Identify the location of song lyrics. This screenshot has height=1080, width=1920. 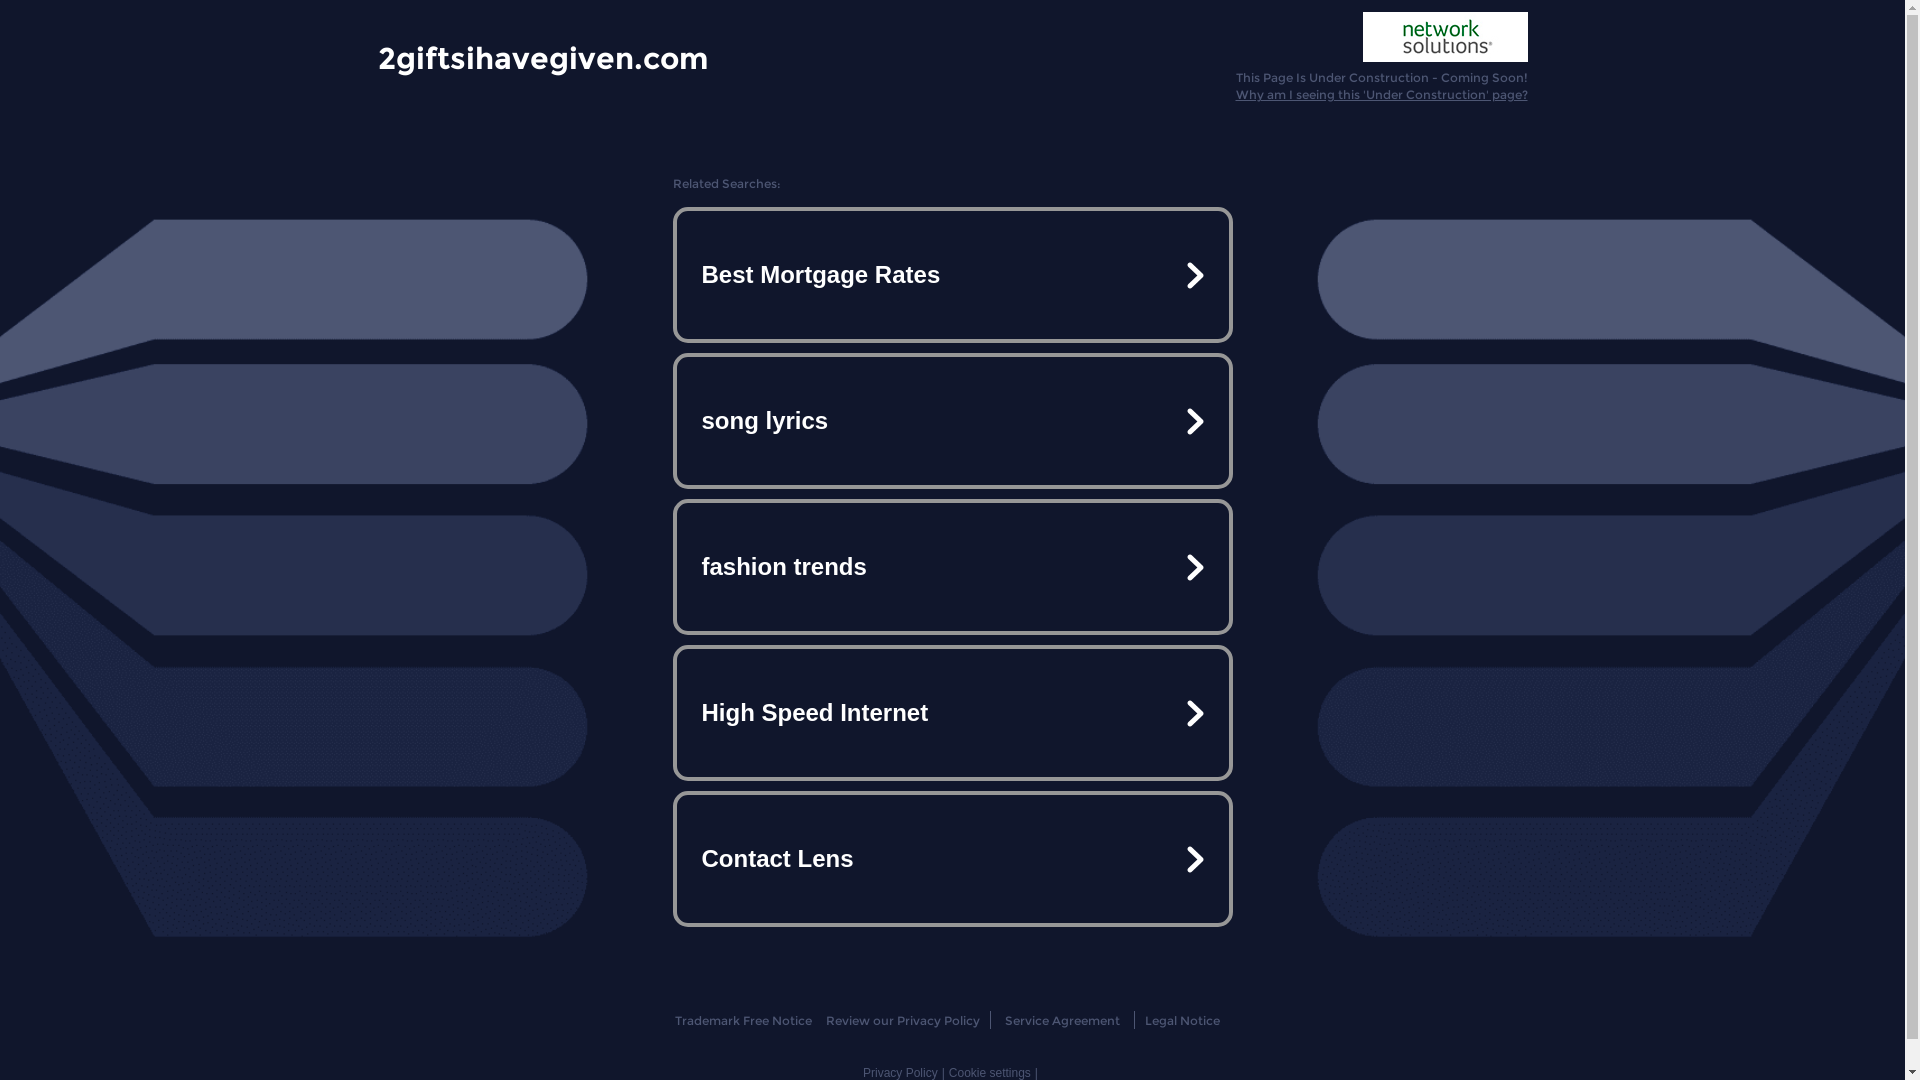
(952, 421).